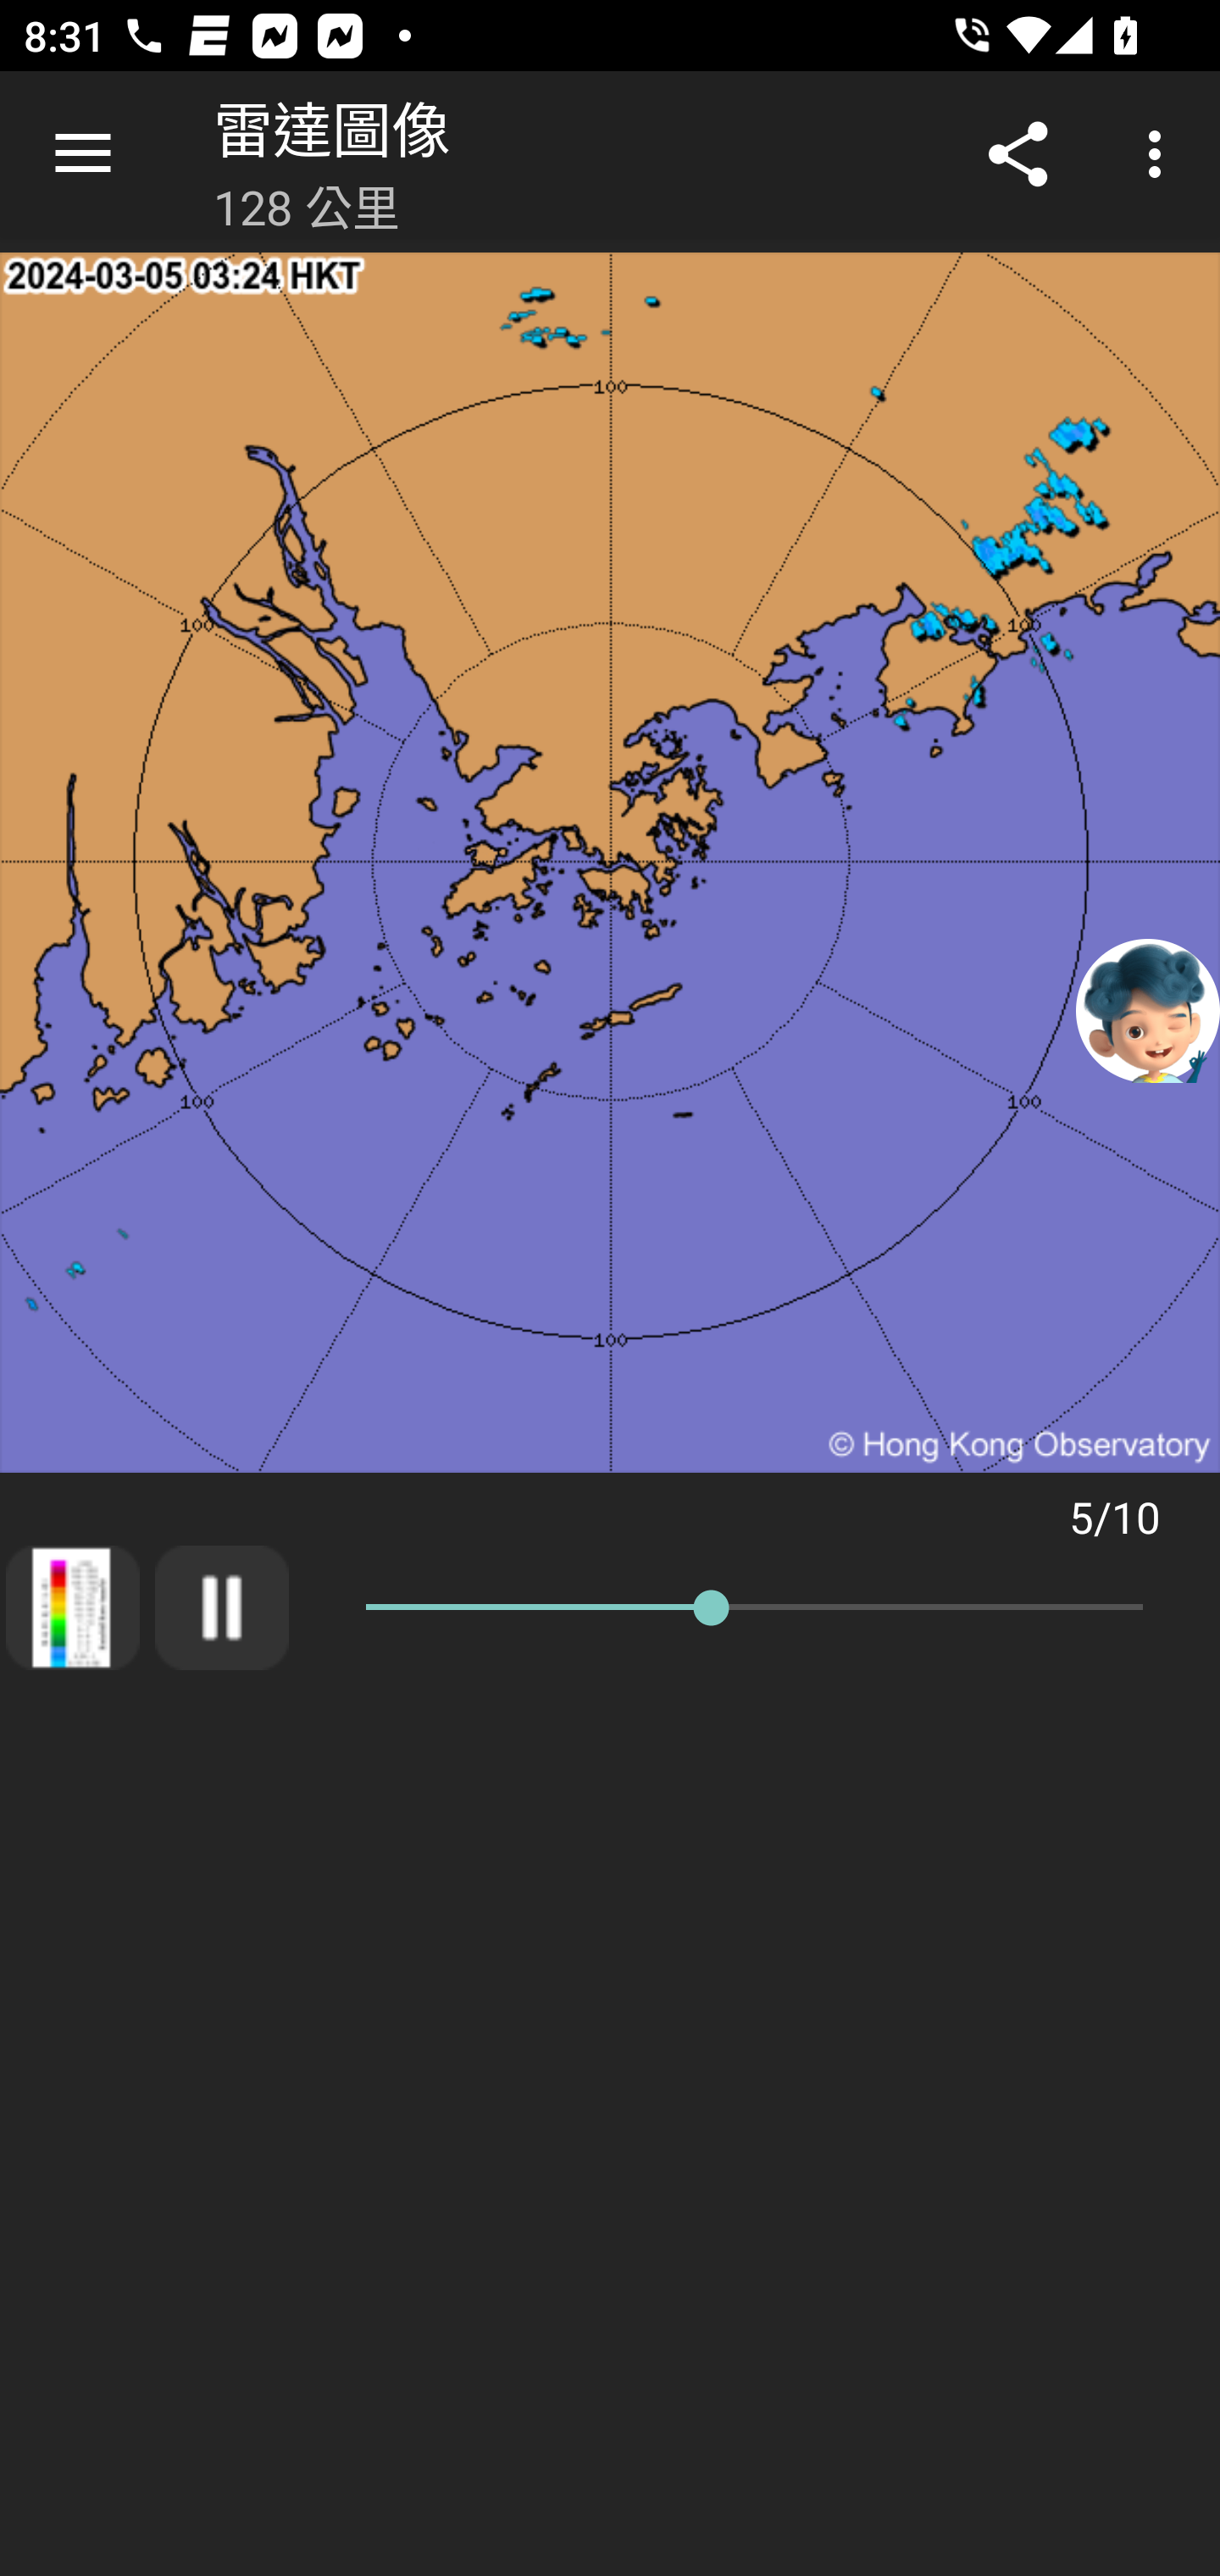 This screenshot has height=2576, width=1220. I want to click on 向上瀏覽, so click(83, 154).